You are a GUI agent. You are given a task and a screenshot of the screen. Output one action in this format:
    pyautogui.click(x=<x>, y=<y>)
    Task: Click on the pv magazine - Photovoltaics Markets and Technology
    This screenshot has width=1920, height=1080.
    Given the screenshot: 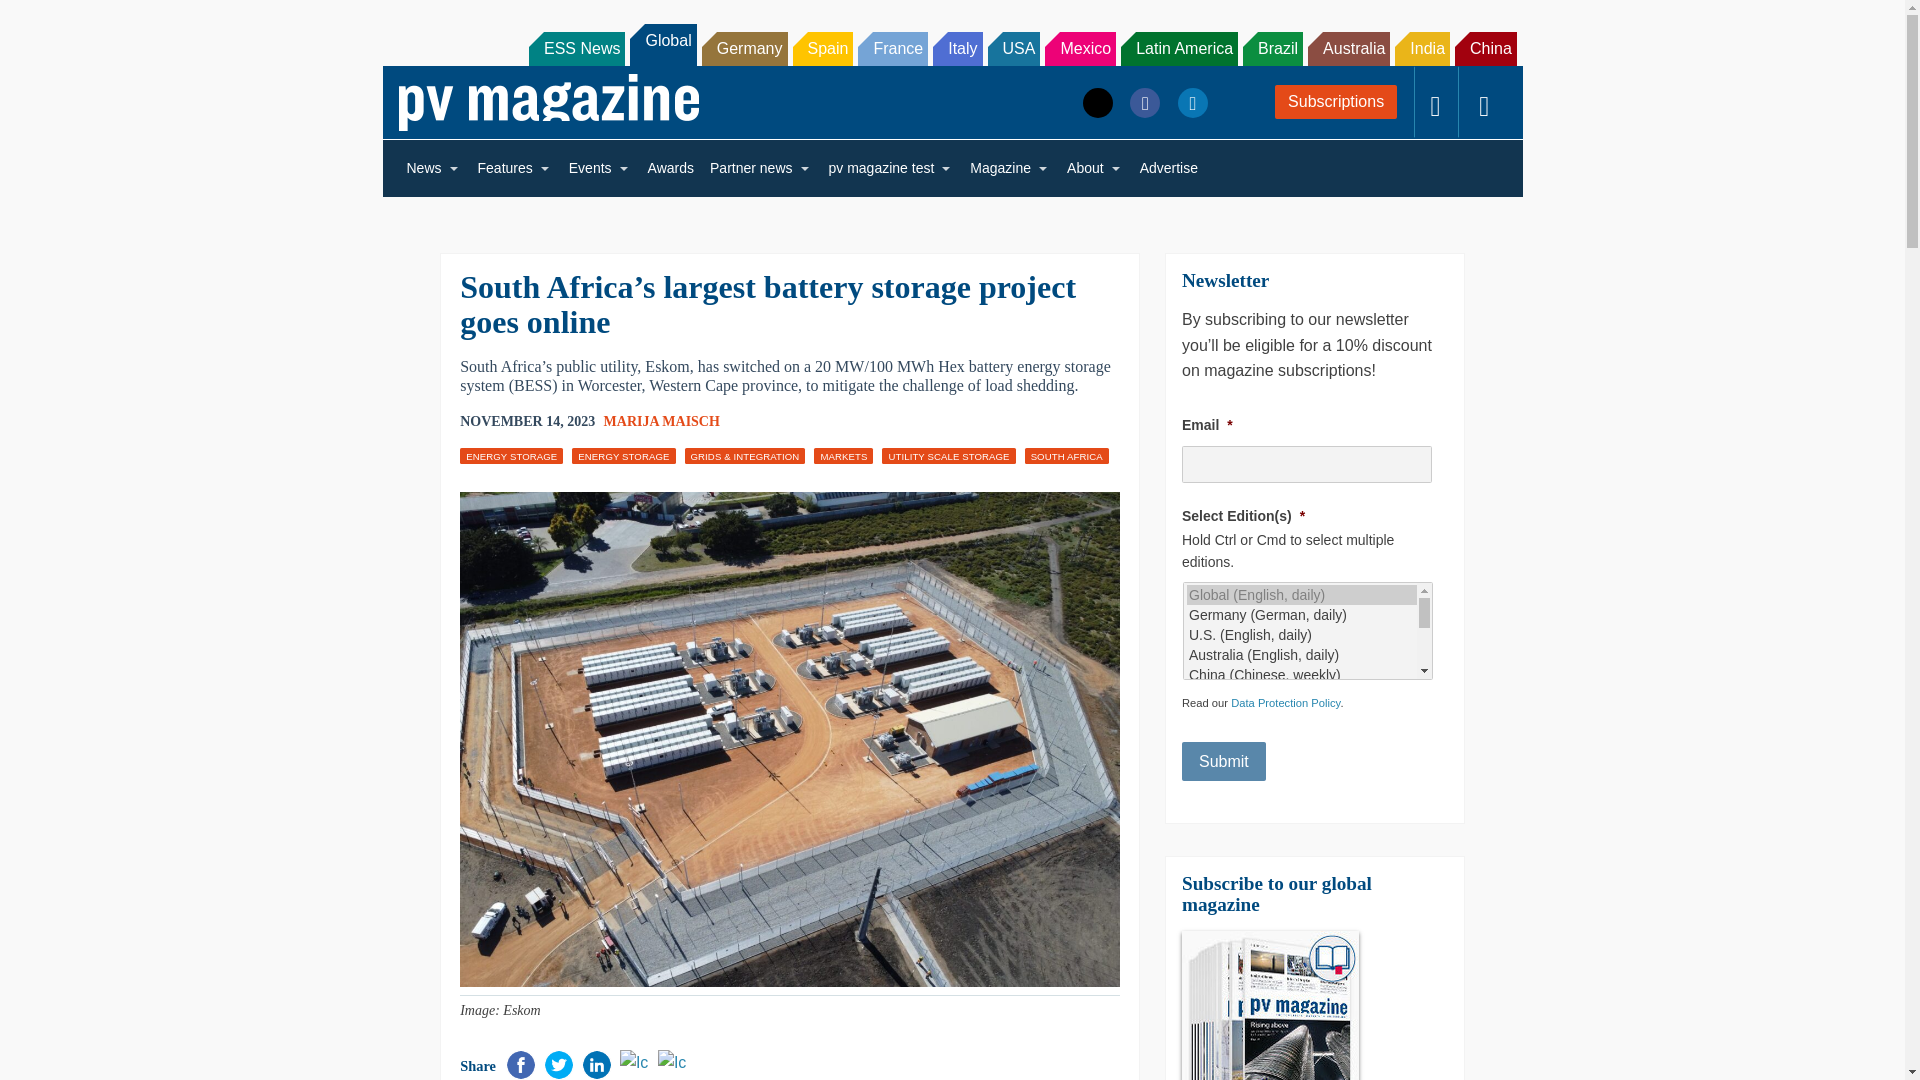 What is the action you would take?
    pyautogui.click(x=548, y=102)
    